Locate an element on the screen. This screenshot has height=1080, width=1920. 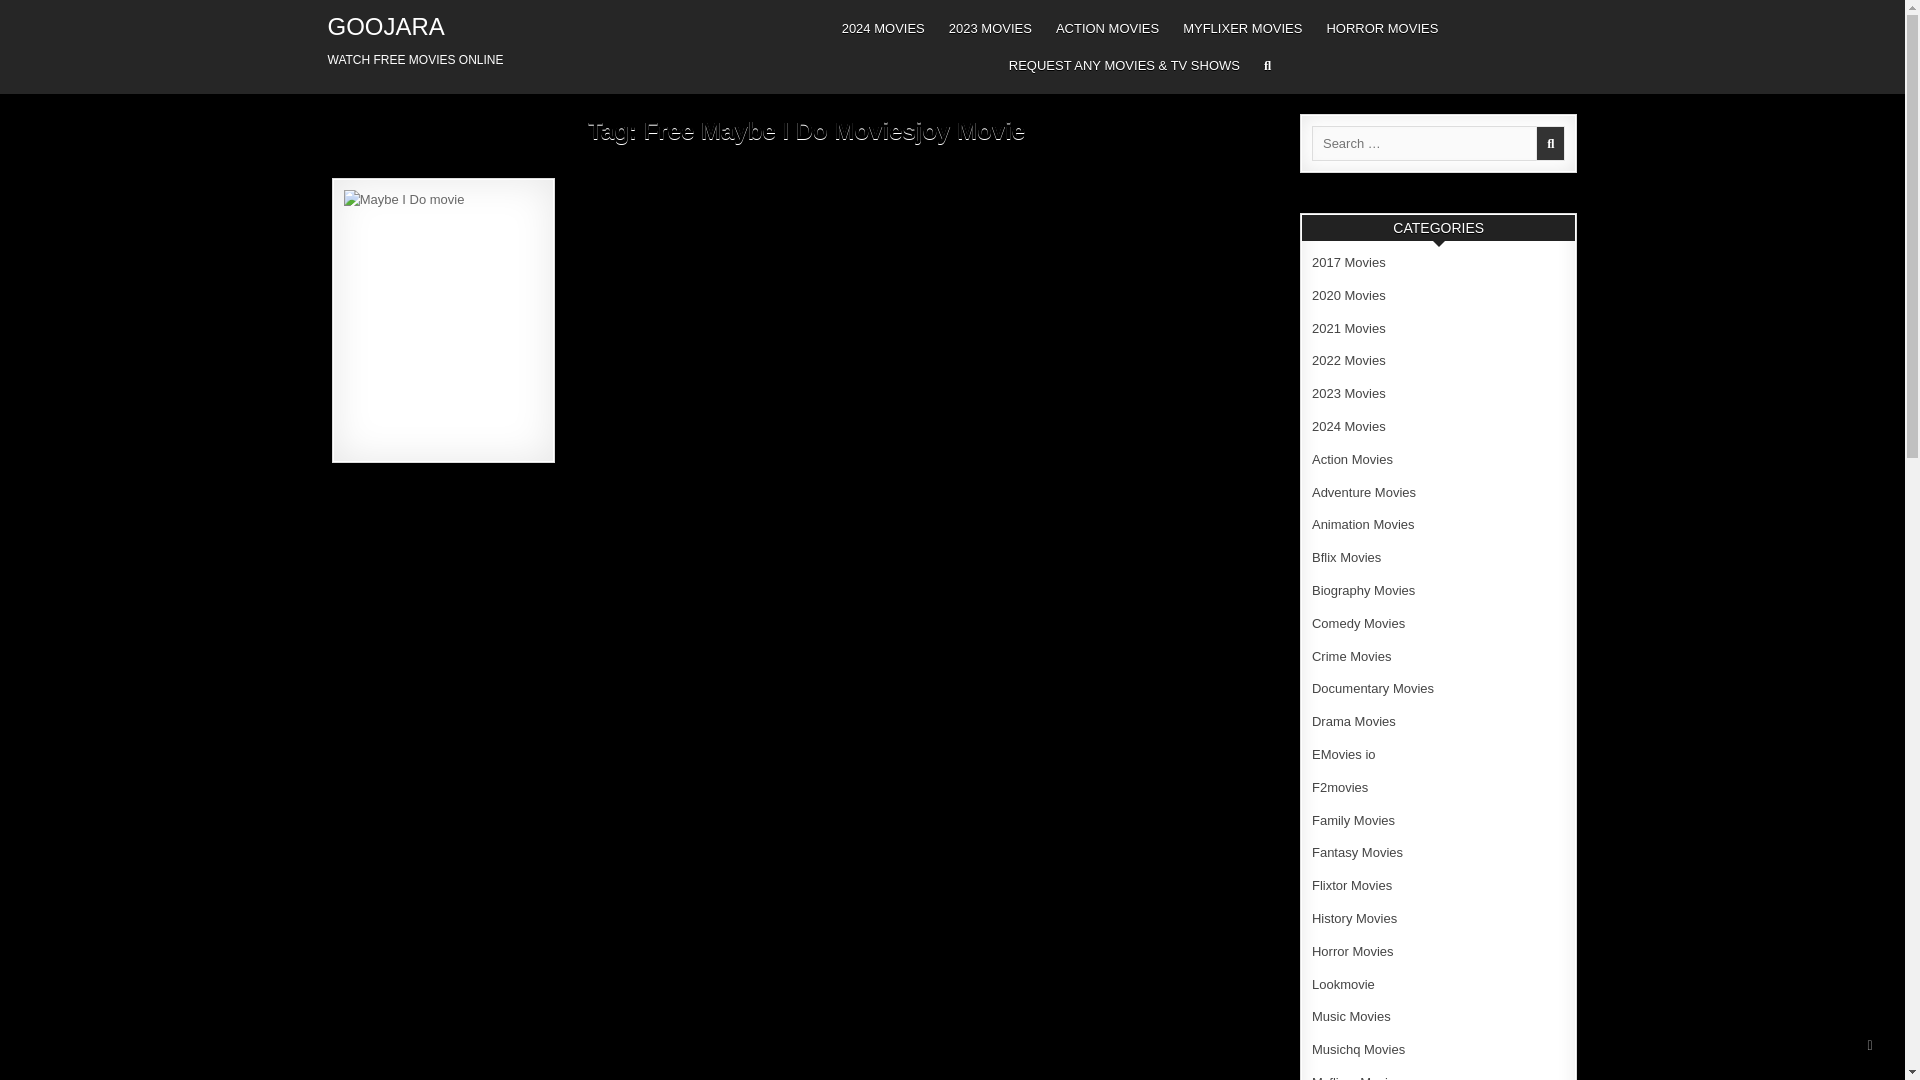
F2movies is located at coordinates (1339, 786).